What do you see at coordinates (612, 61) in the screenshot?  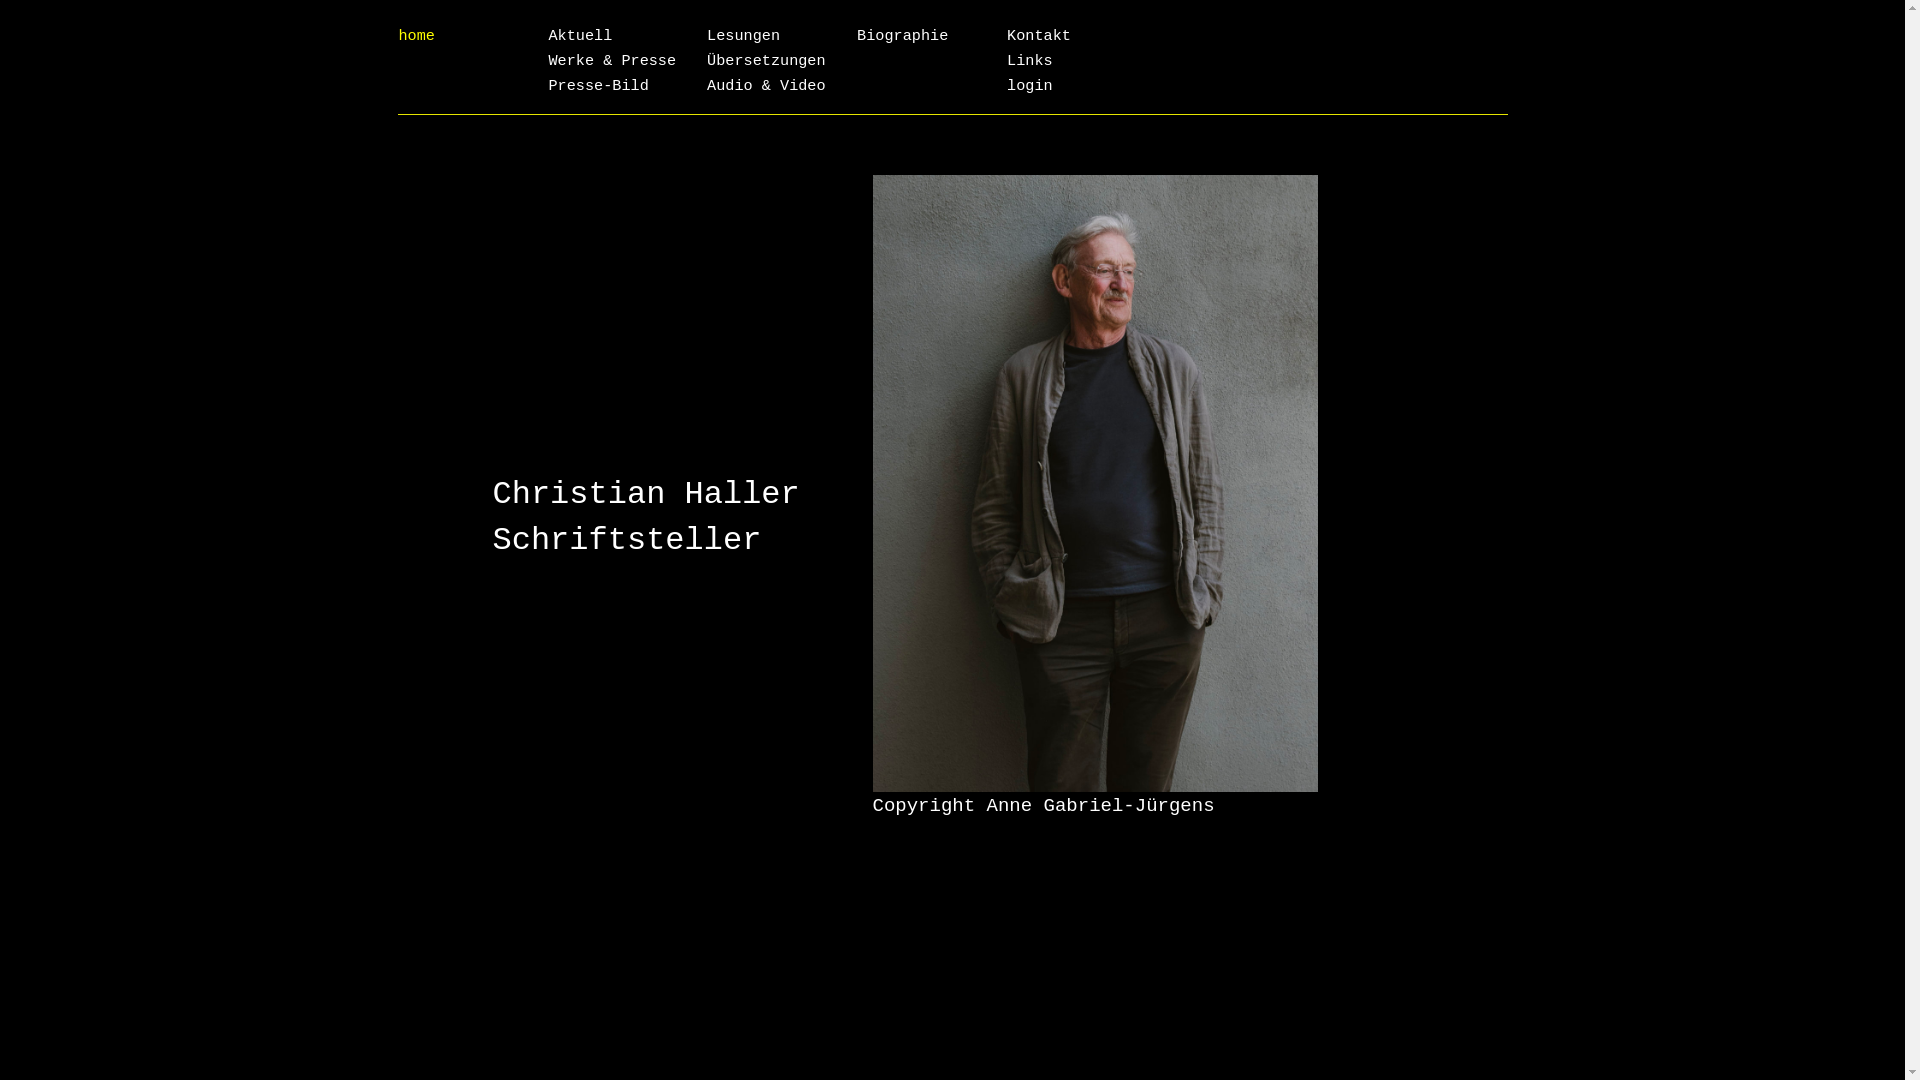 I see `Werke & Presse` at bounding box center [612, 61].